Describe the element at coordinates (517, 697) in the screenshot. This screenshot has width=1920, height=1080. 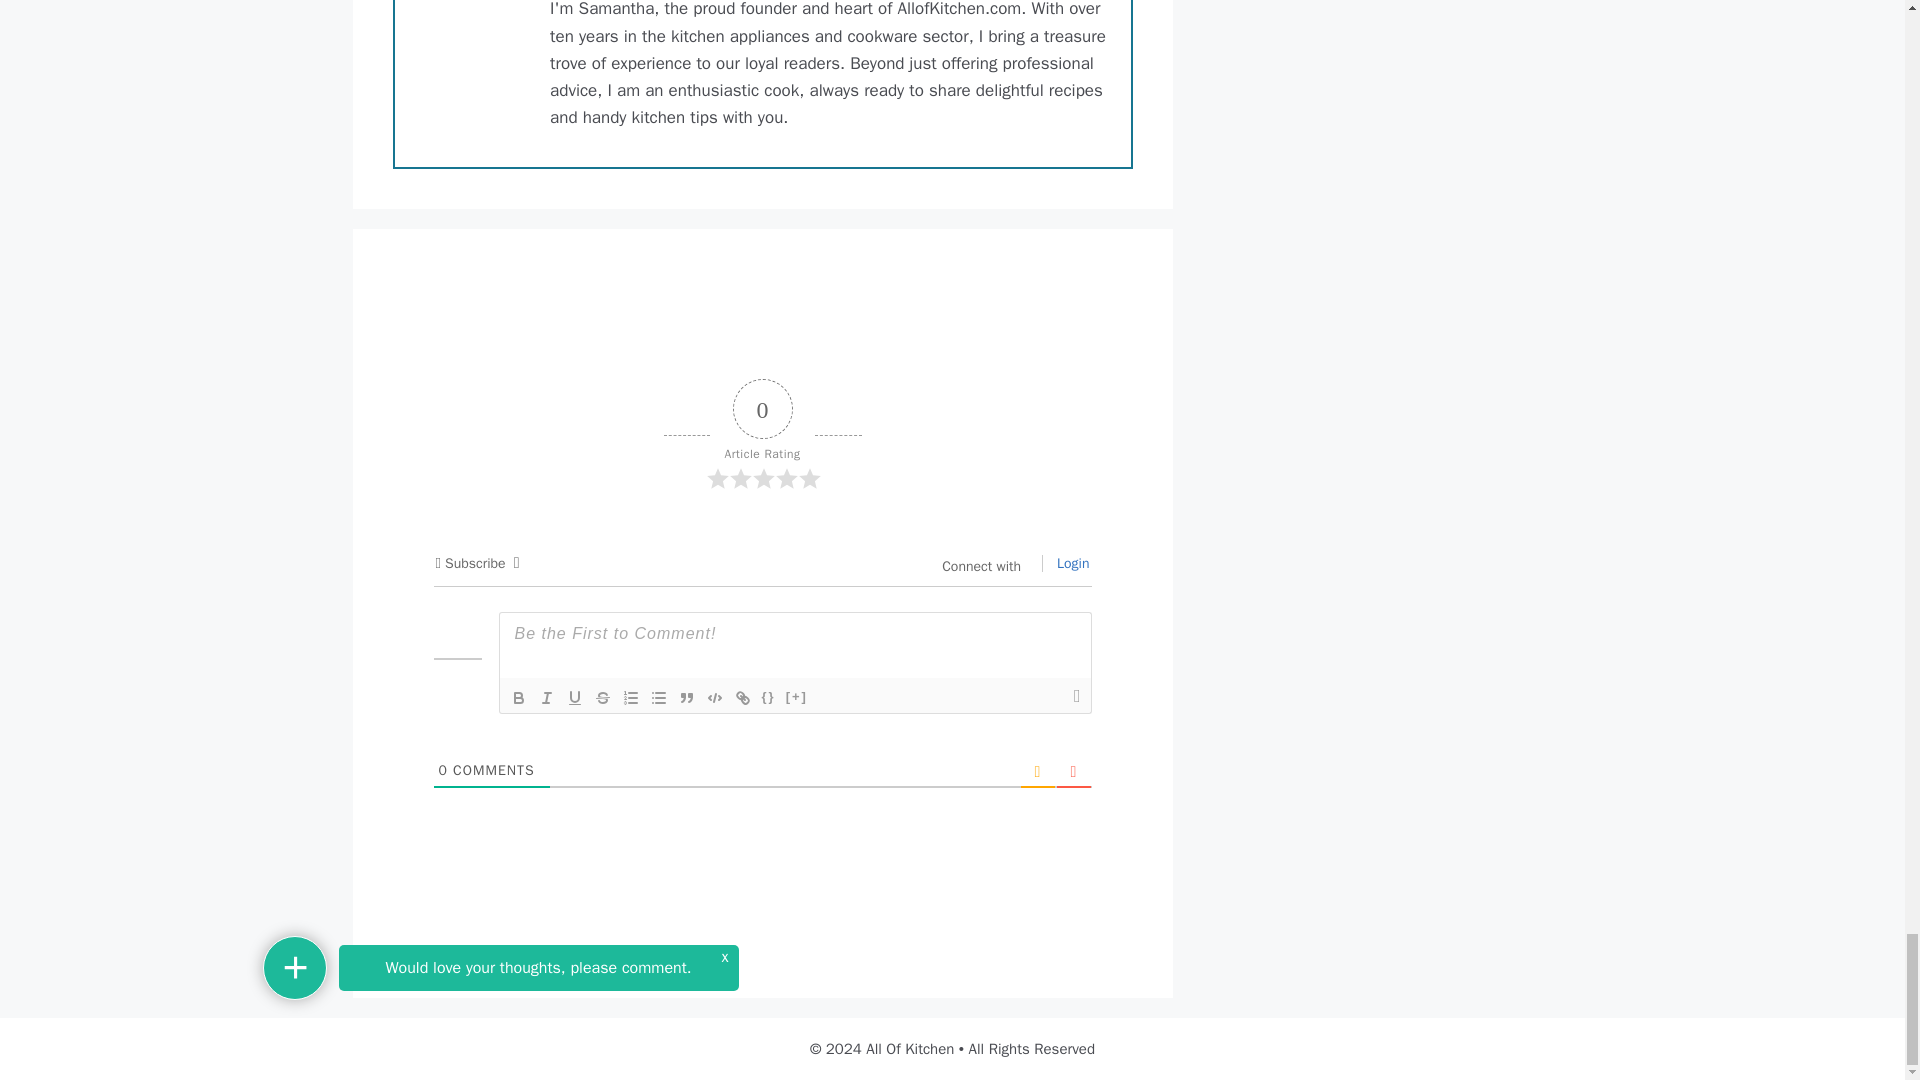
I see `Bold` at that location.